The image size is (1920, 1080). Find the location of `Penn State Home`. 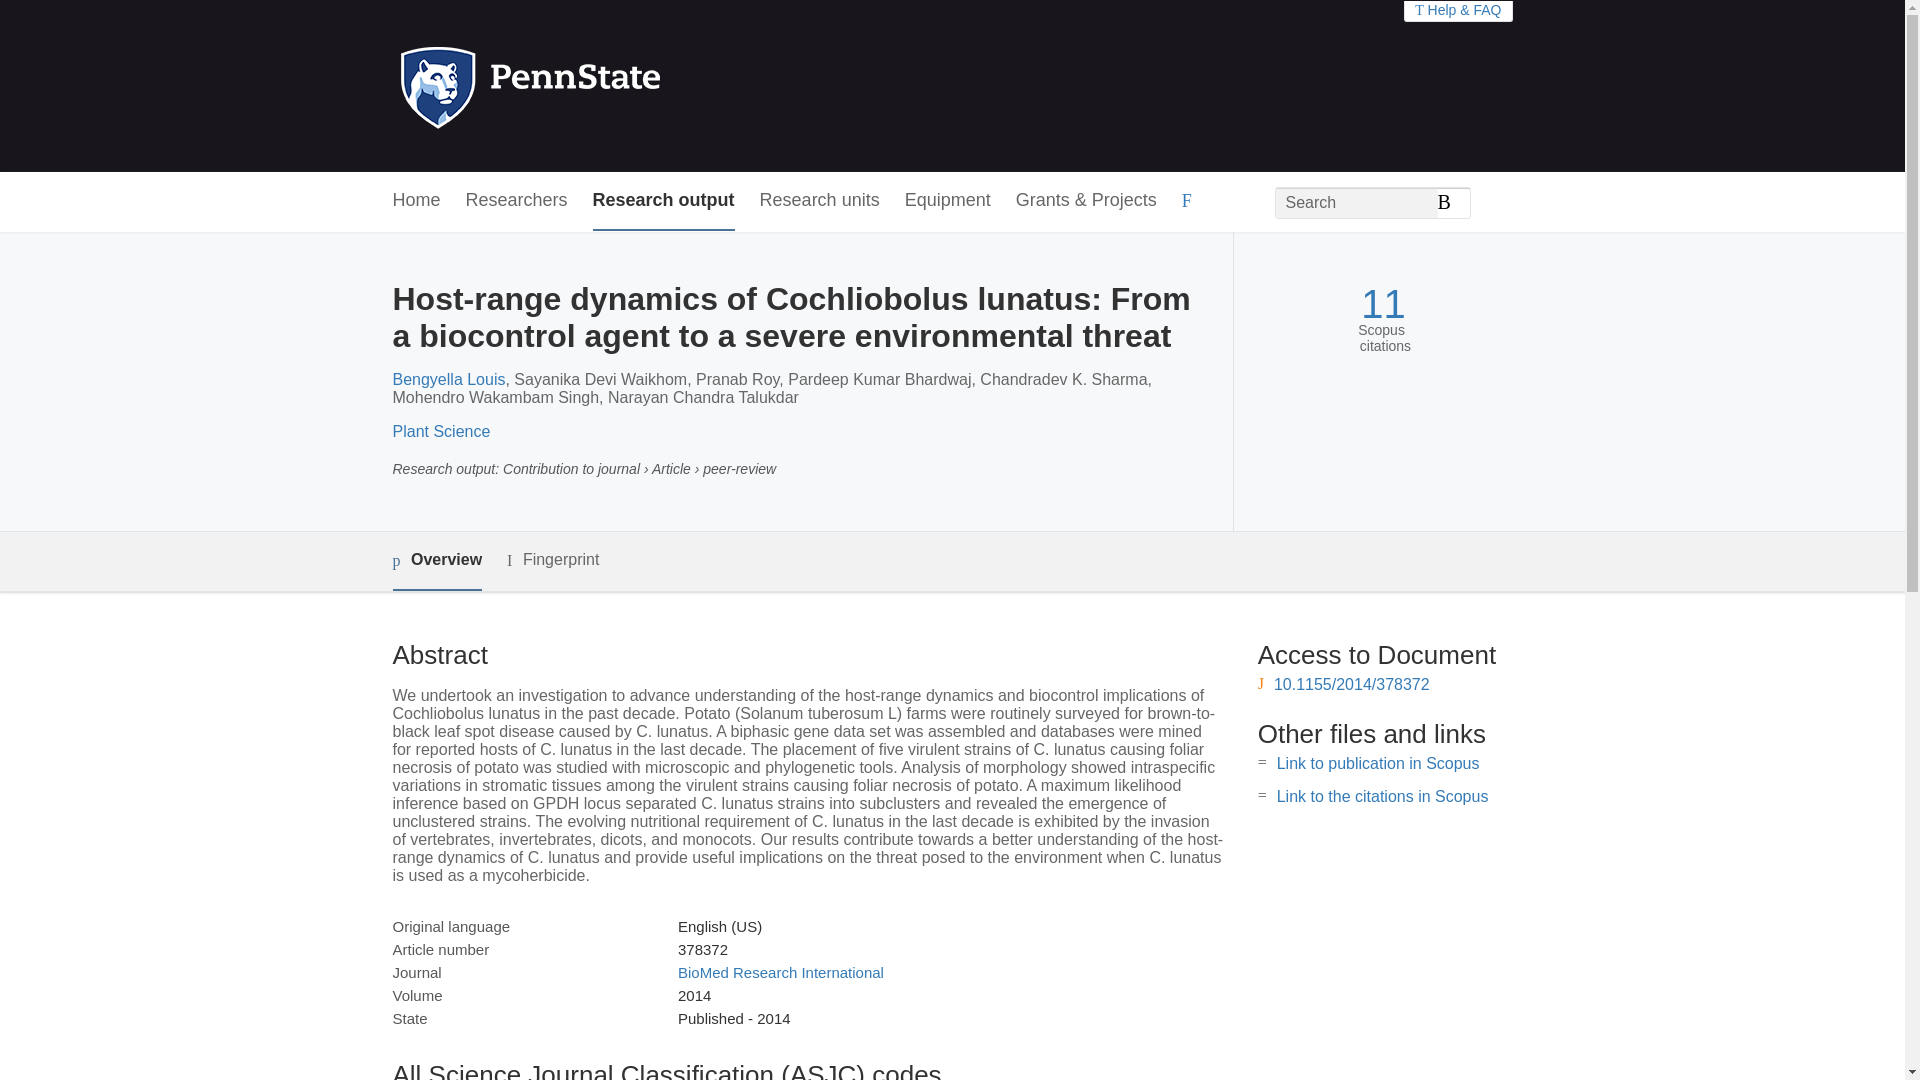

Penn State Home is located at coordinates (616, 86).